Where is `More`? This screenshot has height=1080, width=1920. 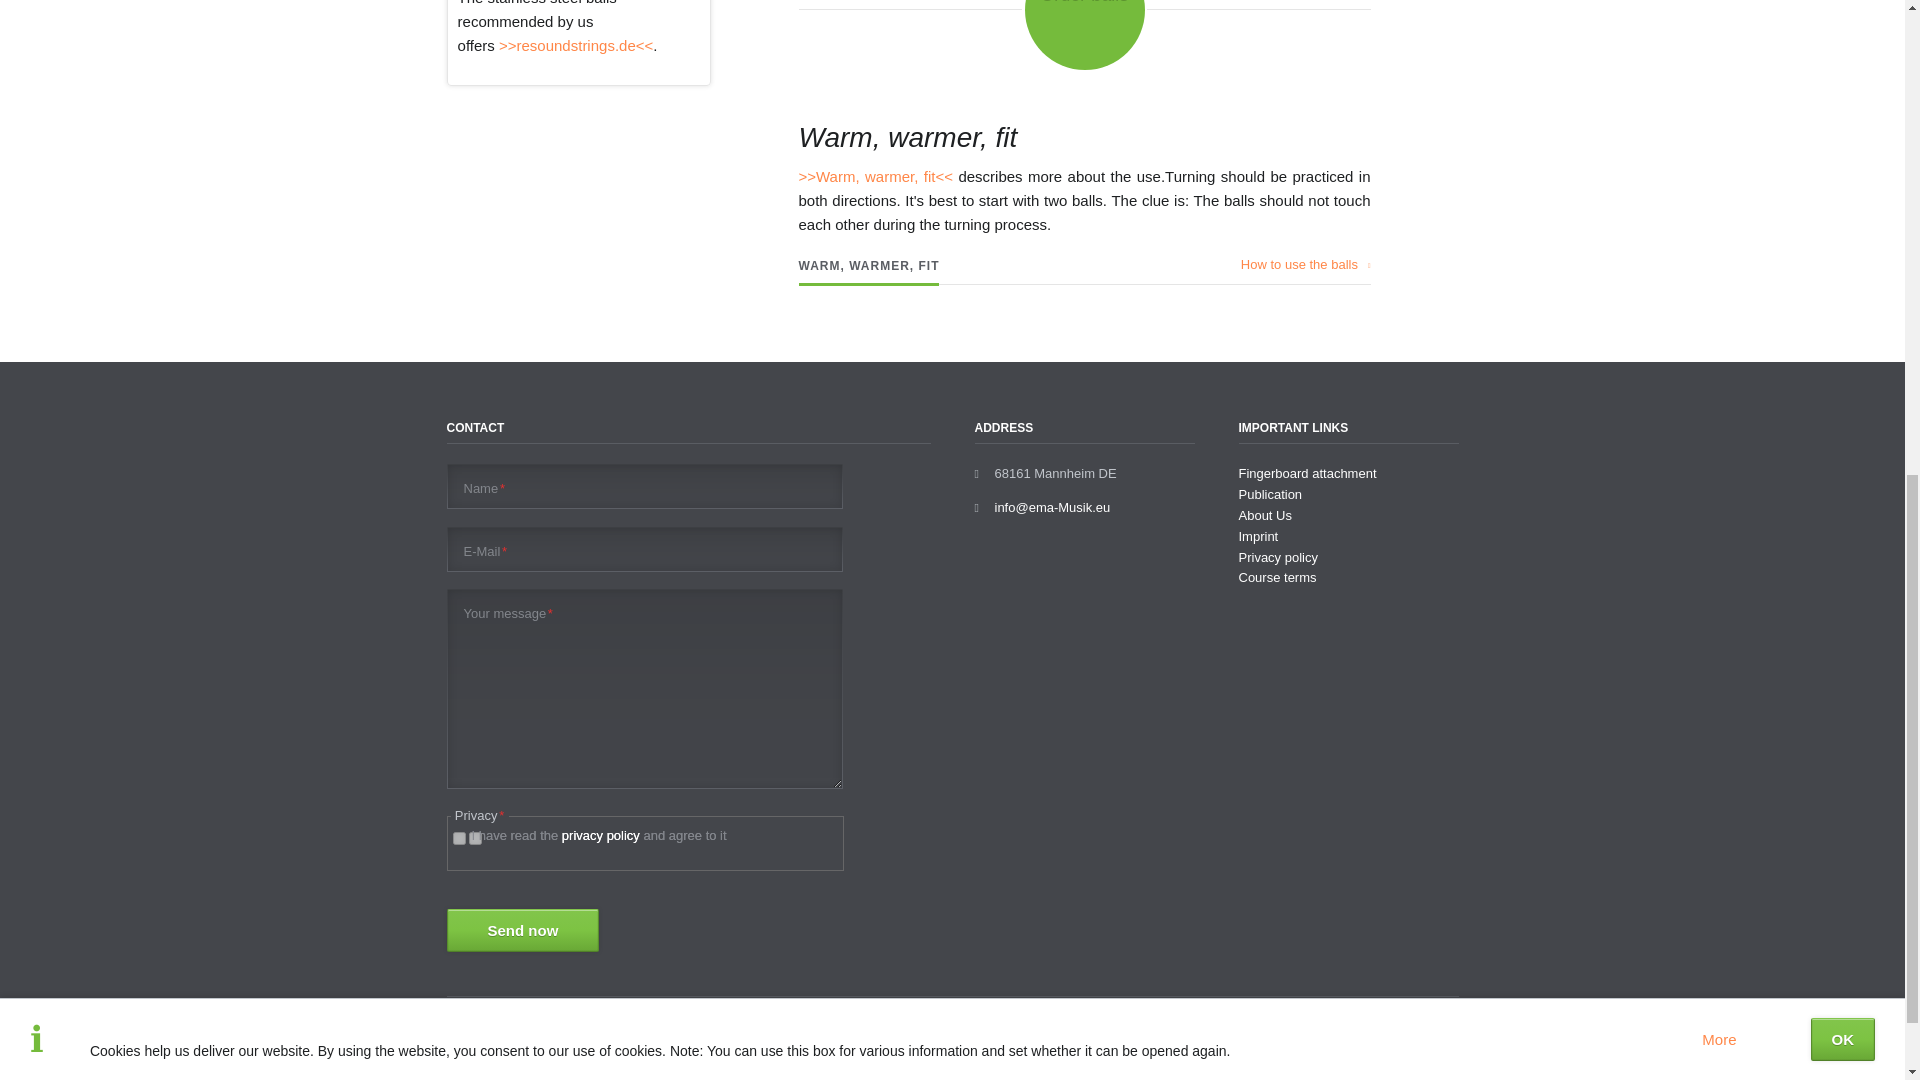 More is located at coordinates (1718, 132).